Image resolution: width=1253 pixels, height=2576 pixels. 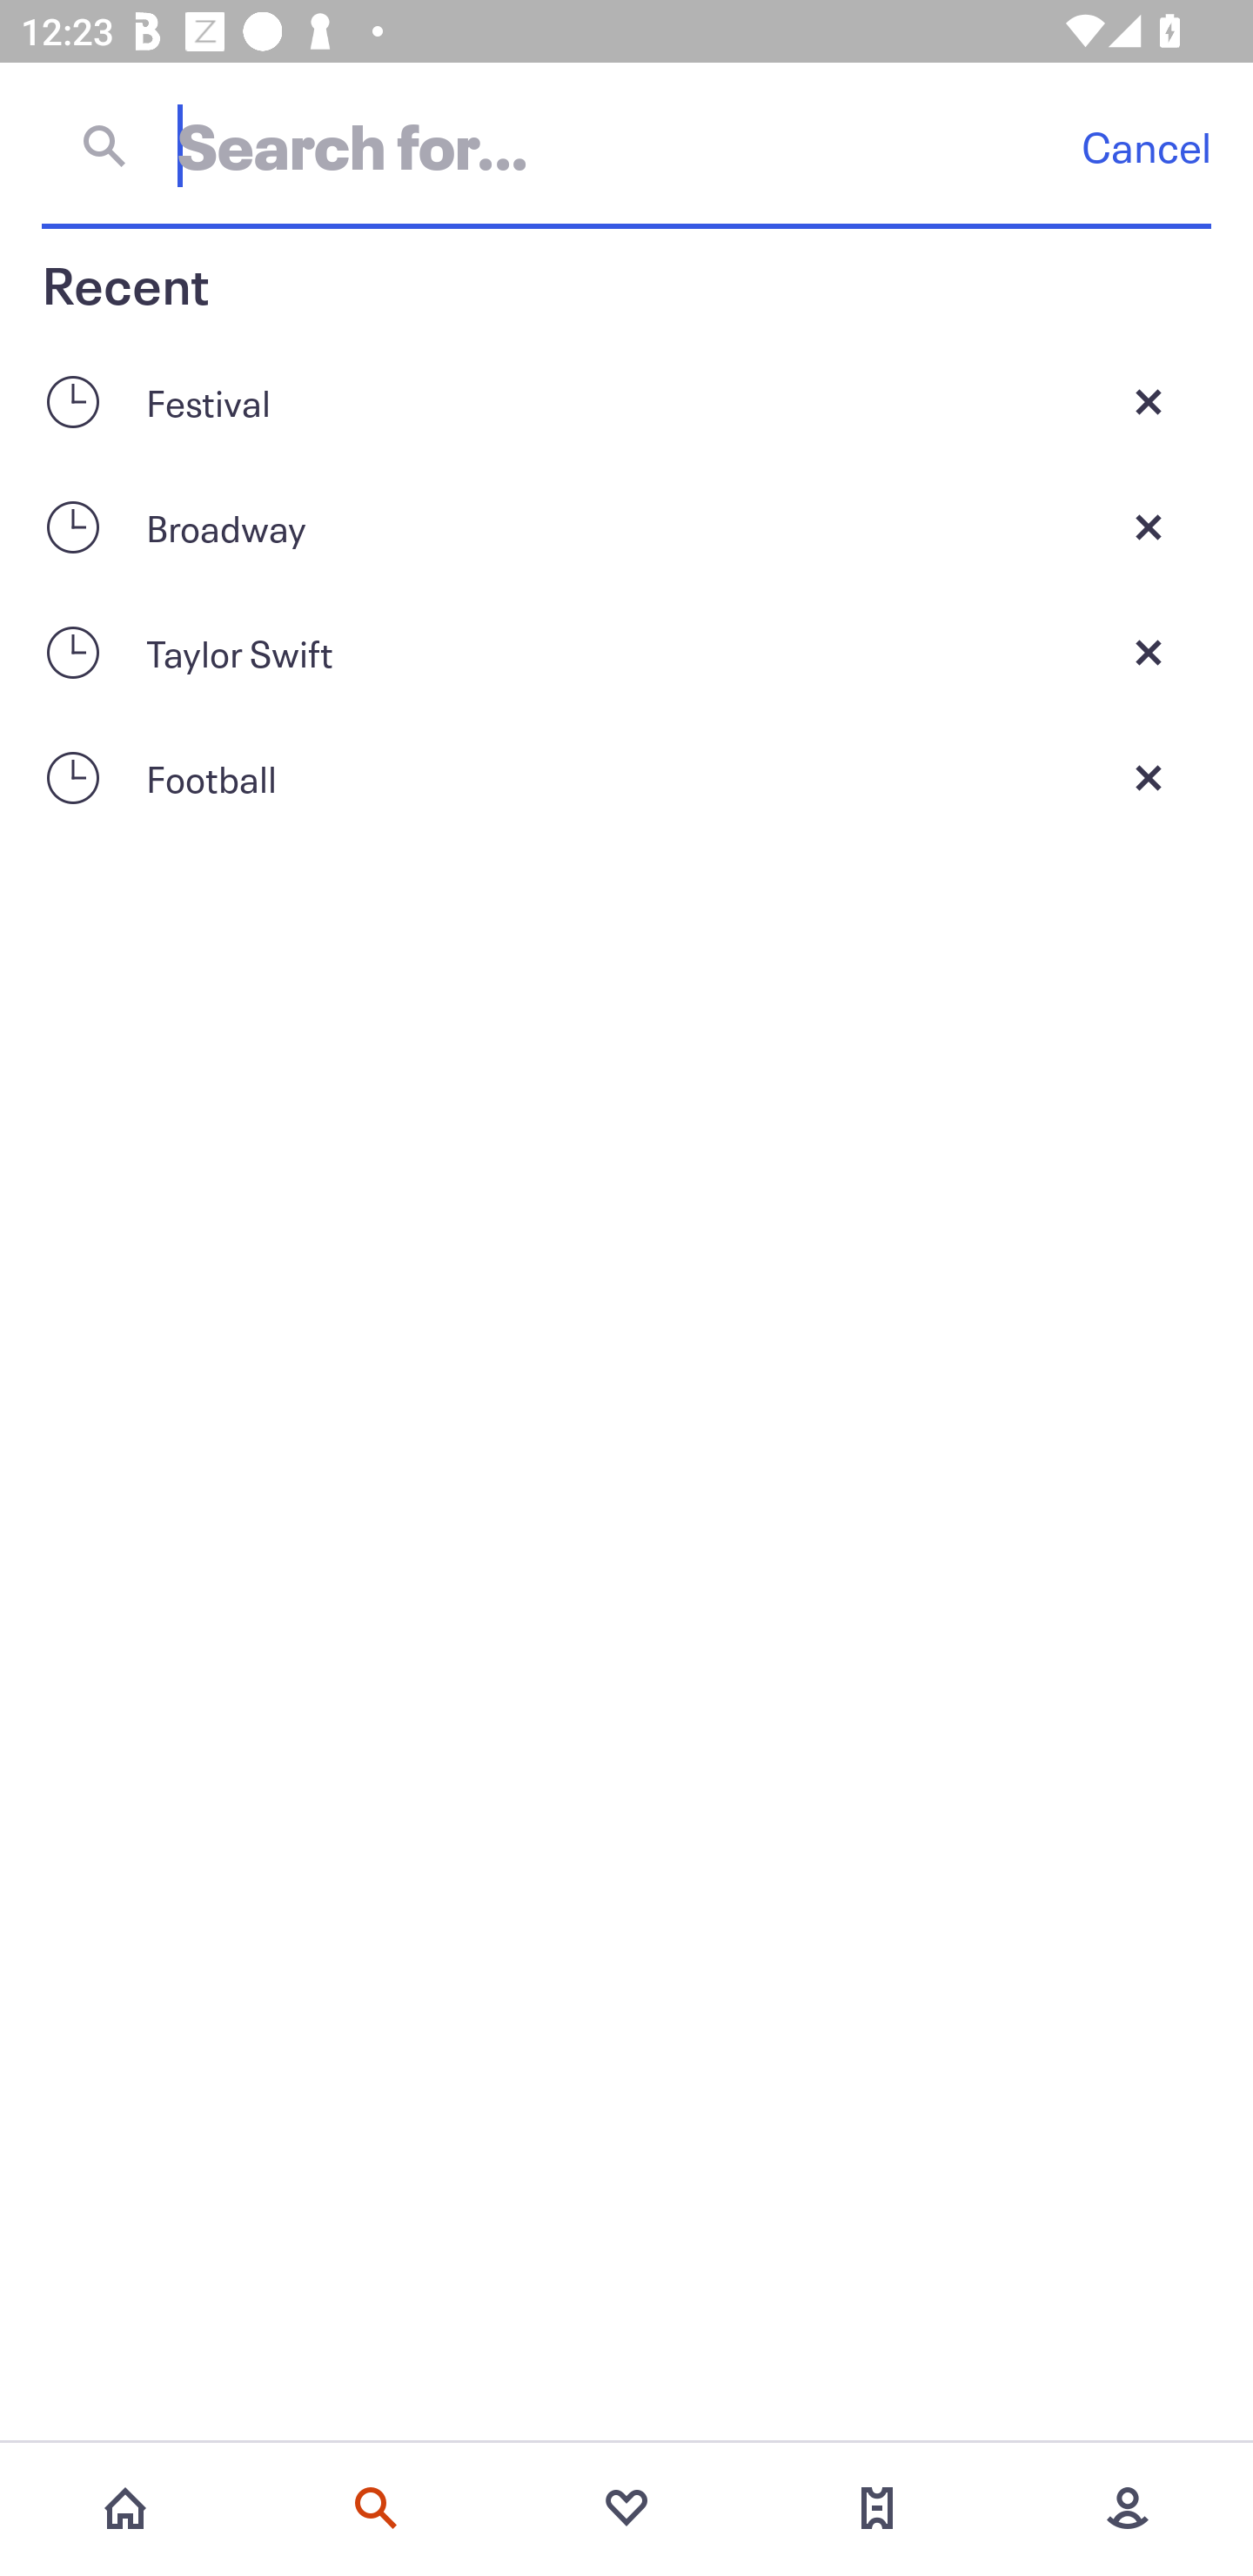 I want to click on Close current screen, so click(x=1149, y=653).